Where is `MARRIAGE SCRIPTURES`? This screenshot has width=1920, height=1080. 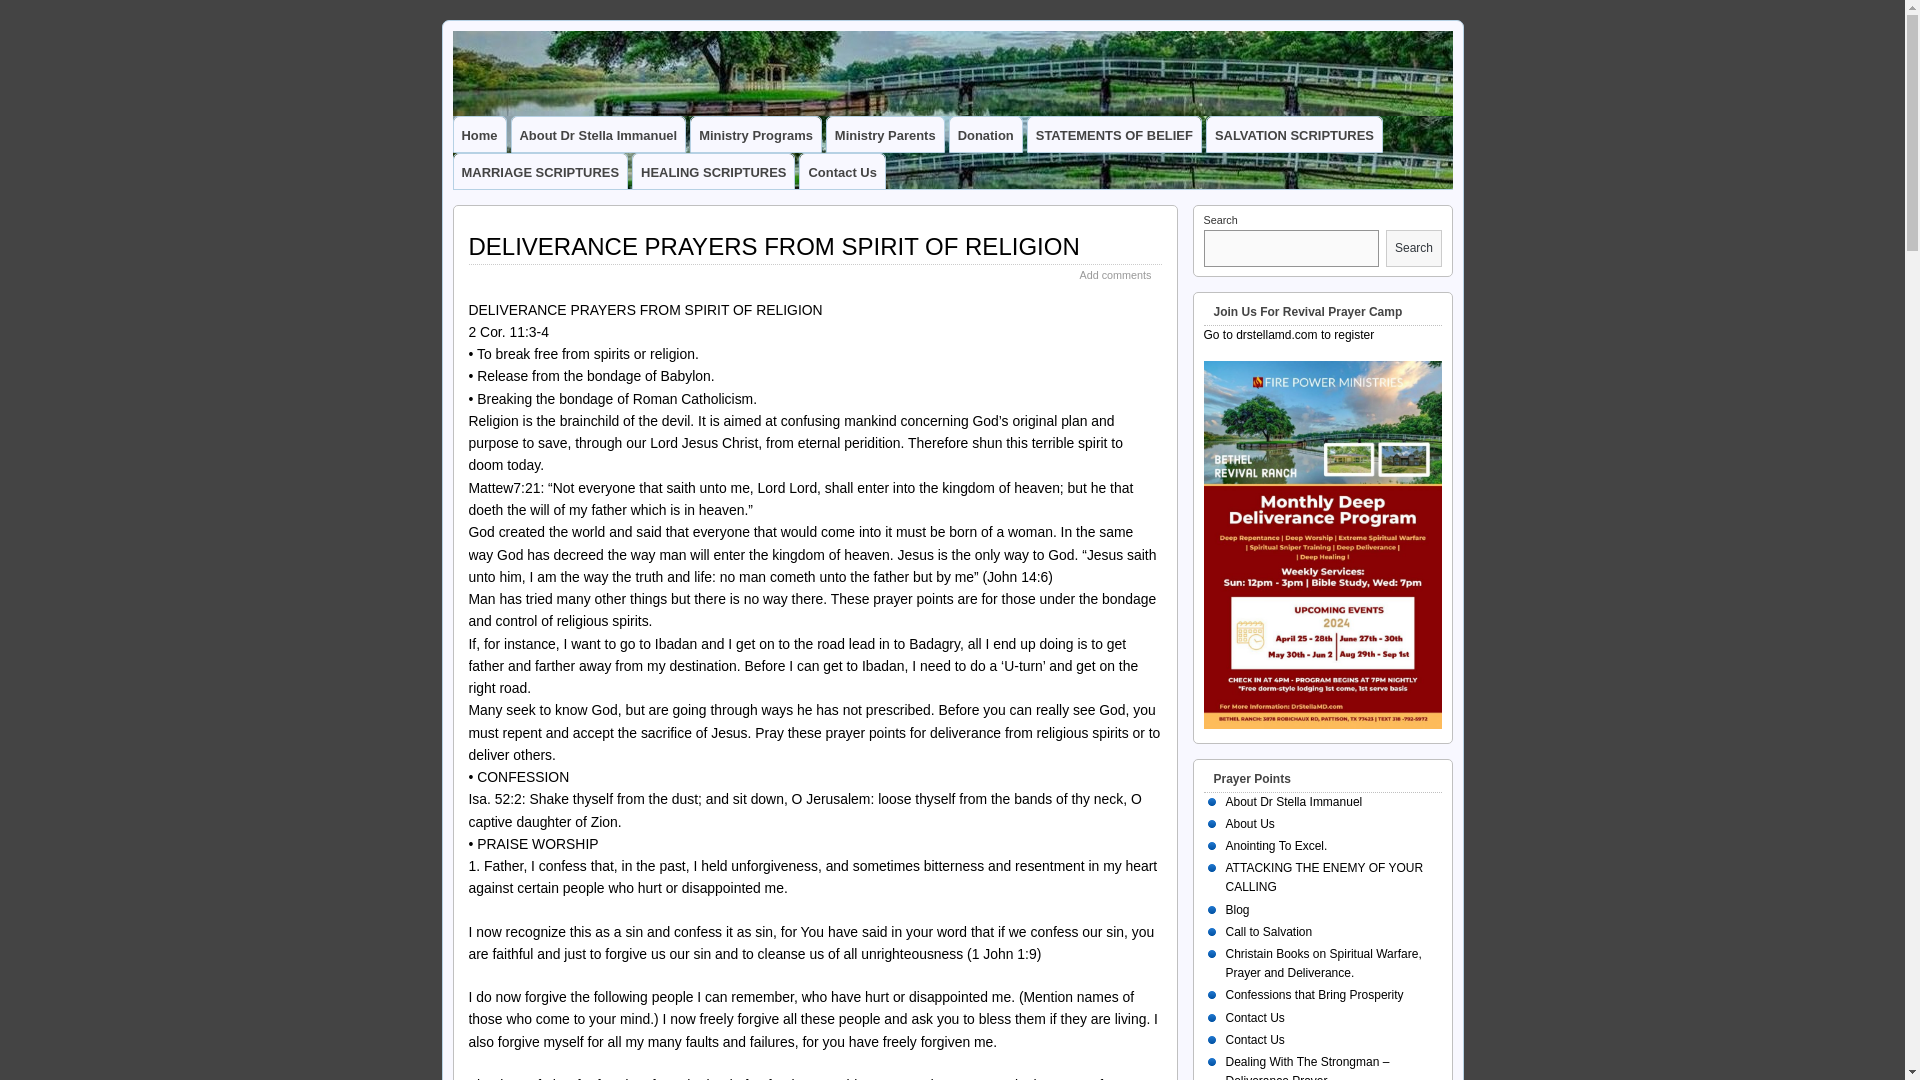
MARRIAGE SCRIPTURES is located at coordinates (540, 172).